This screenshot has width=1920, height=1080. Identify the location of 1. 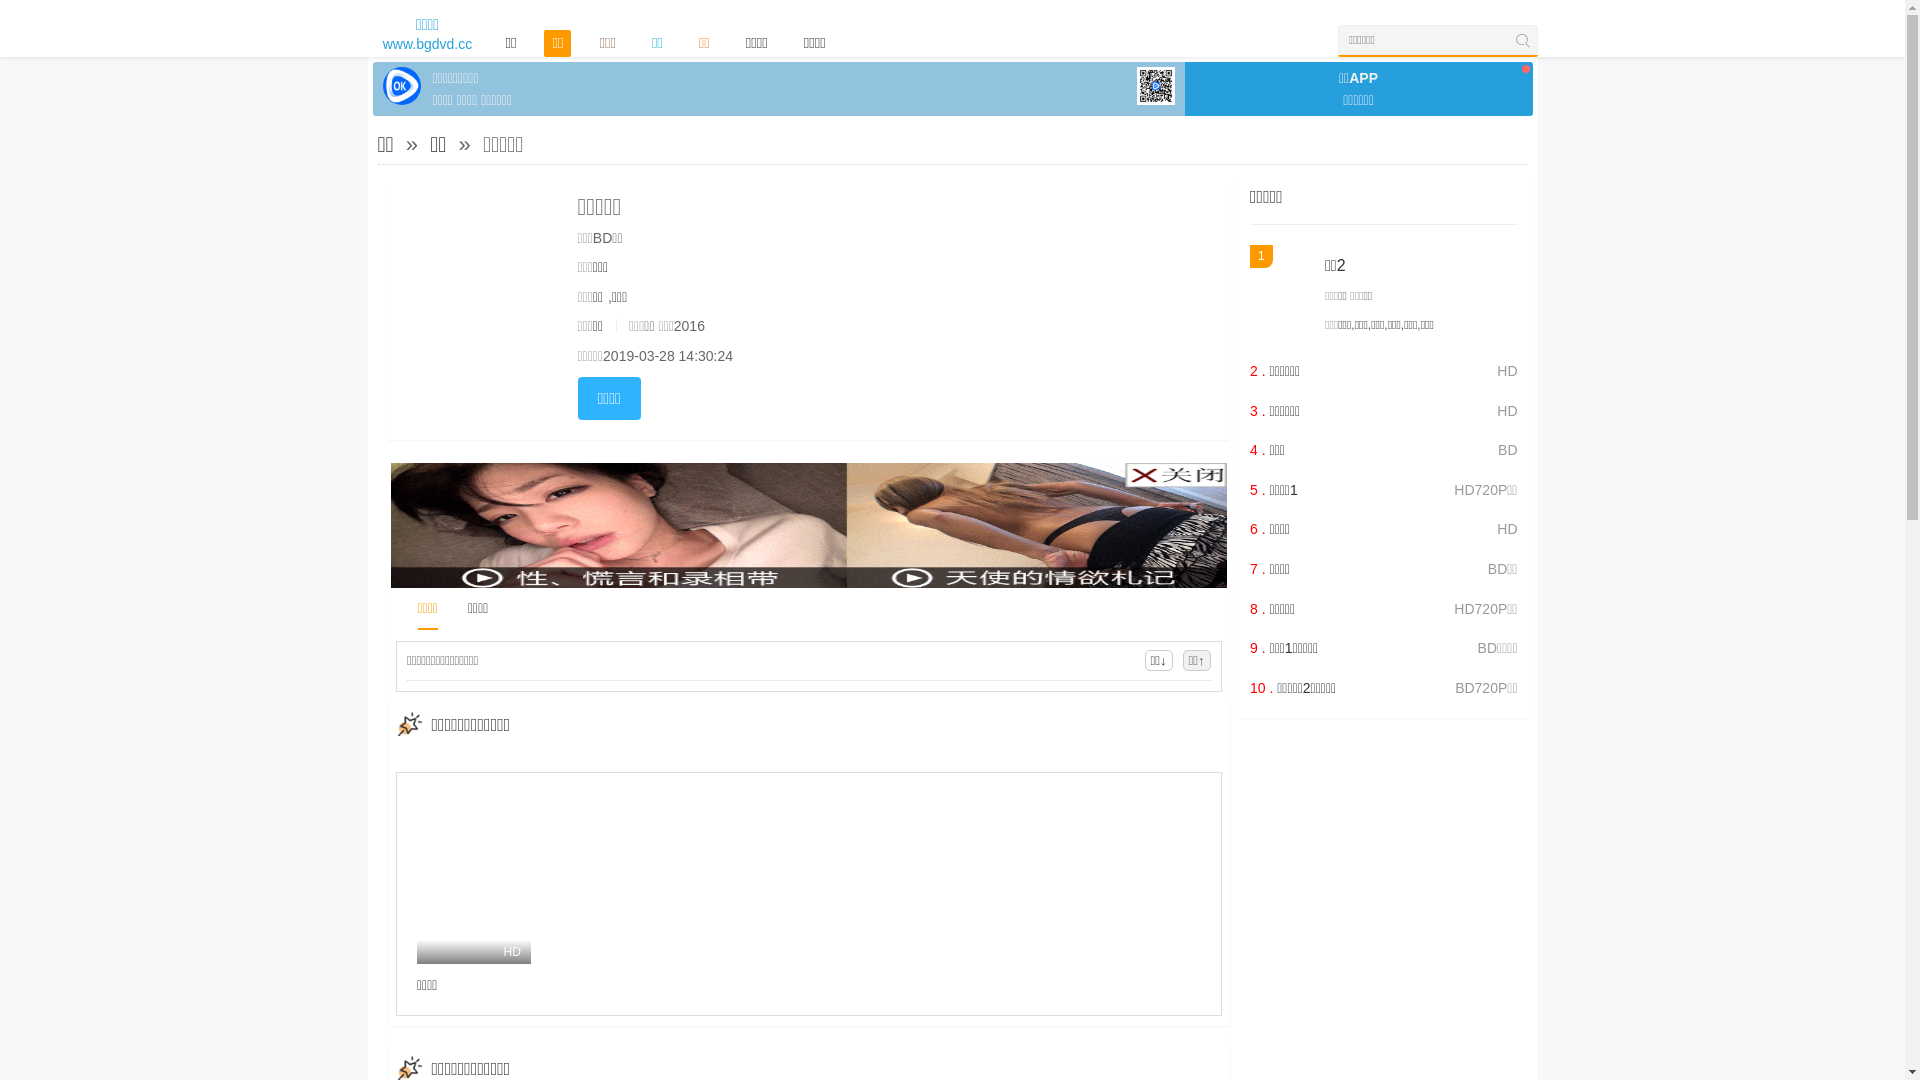
(1282, 294).